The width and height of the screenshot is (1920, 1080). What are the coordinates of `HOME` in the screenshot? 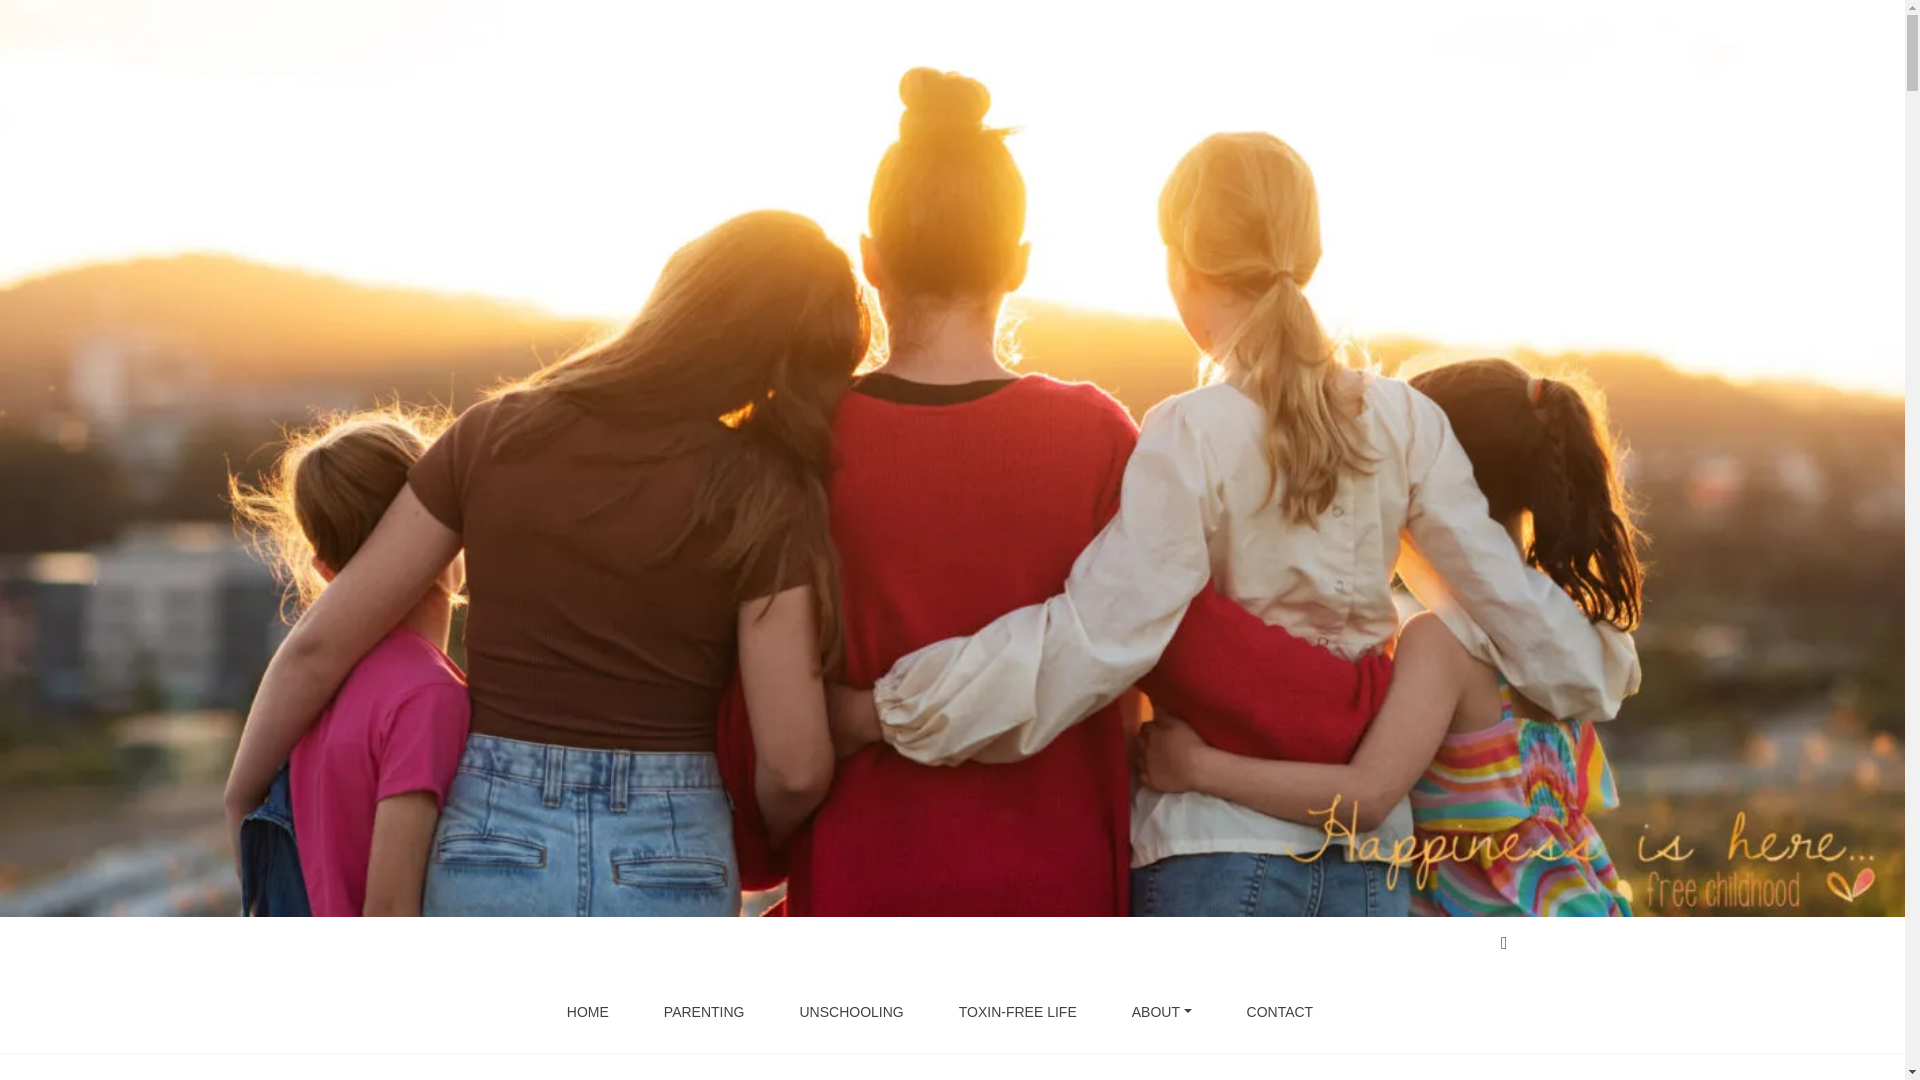 It's located at (588, 1012).